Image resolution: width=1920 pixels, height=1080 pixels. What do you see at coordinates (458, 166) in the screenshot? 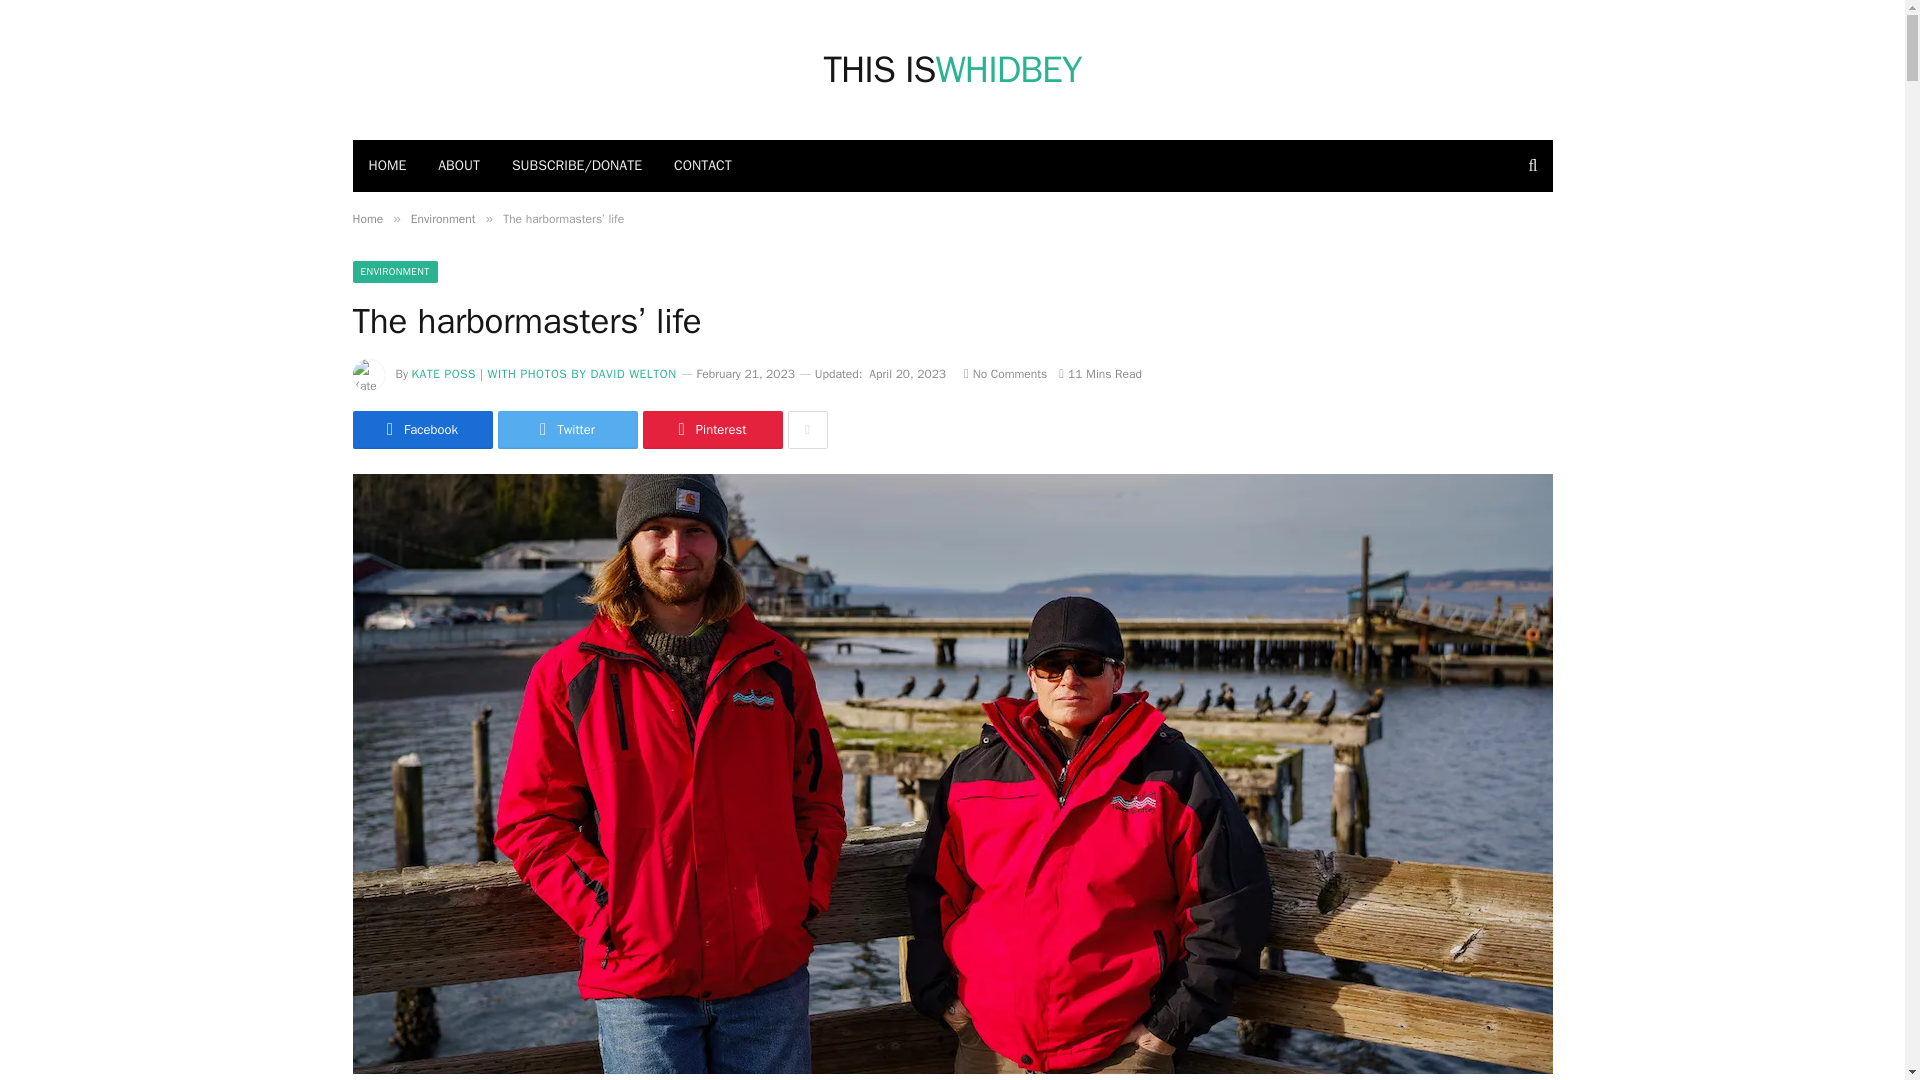
I see `Show More Social Sharing` at bounding box center [458, 166].